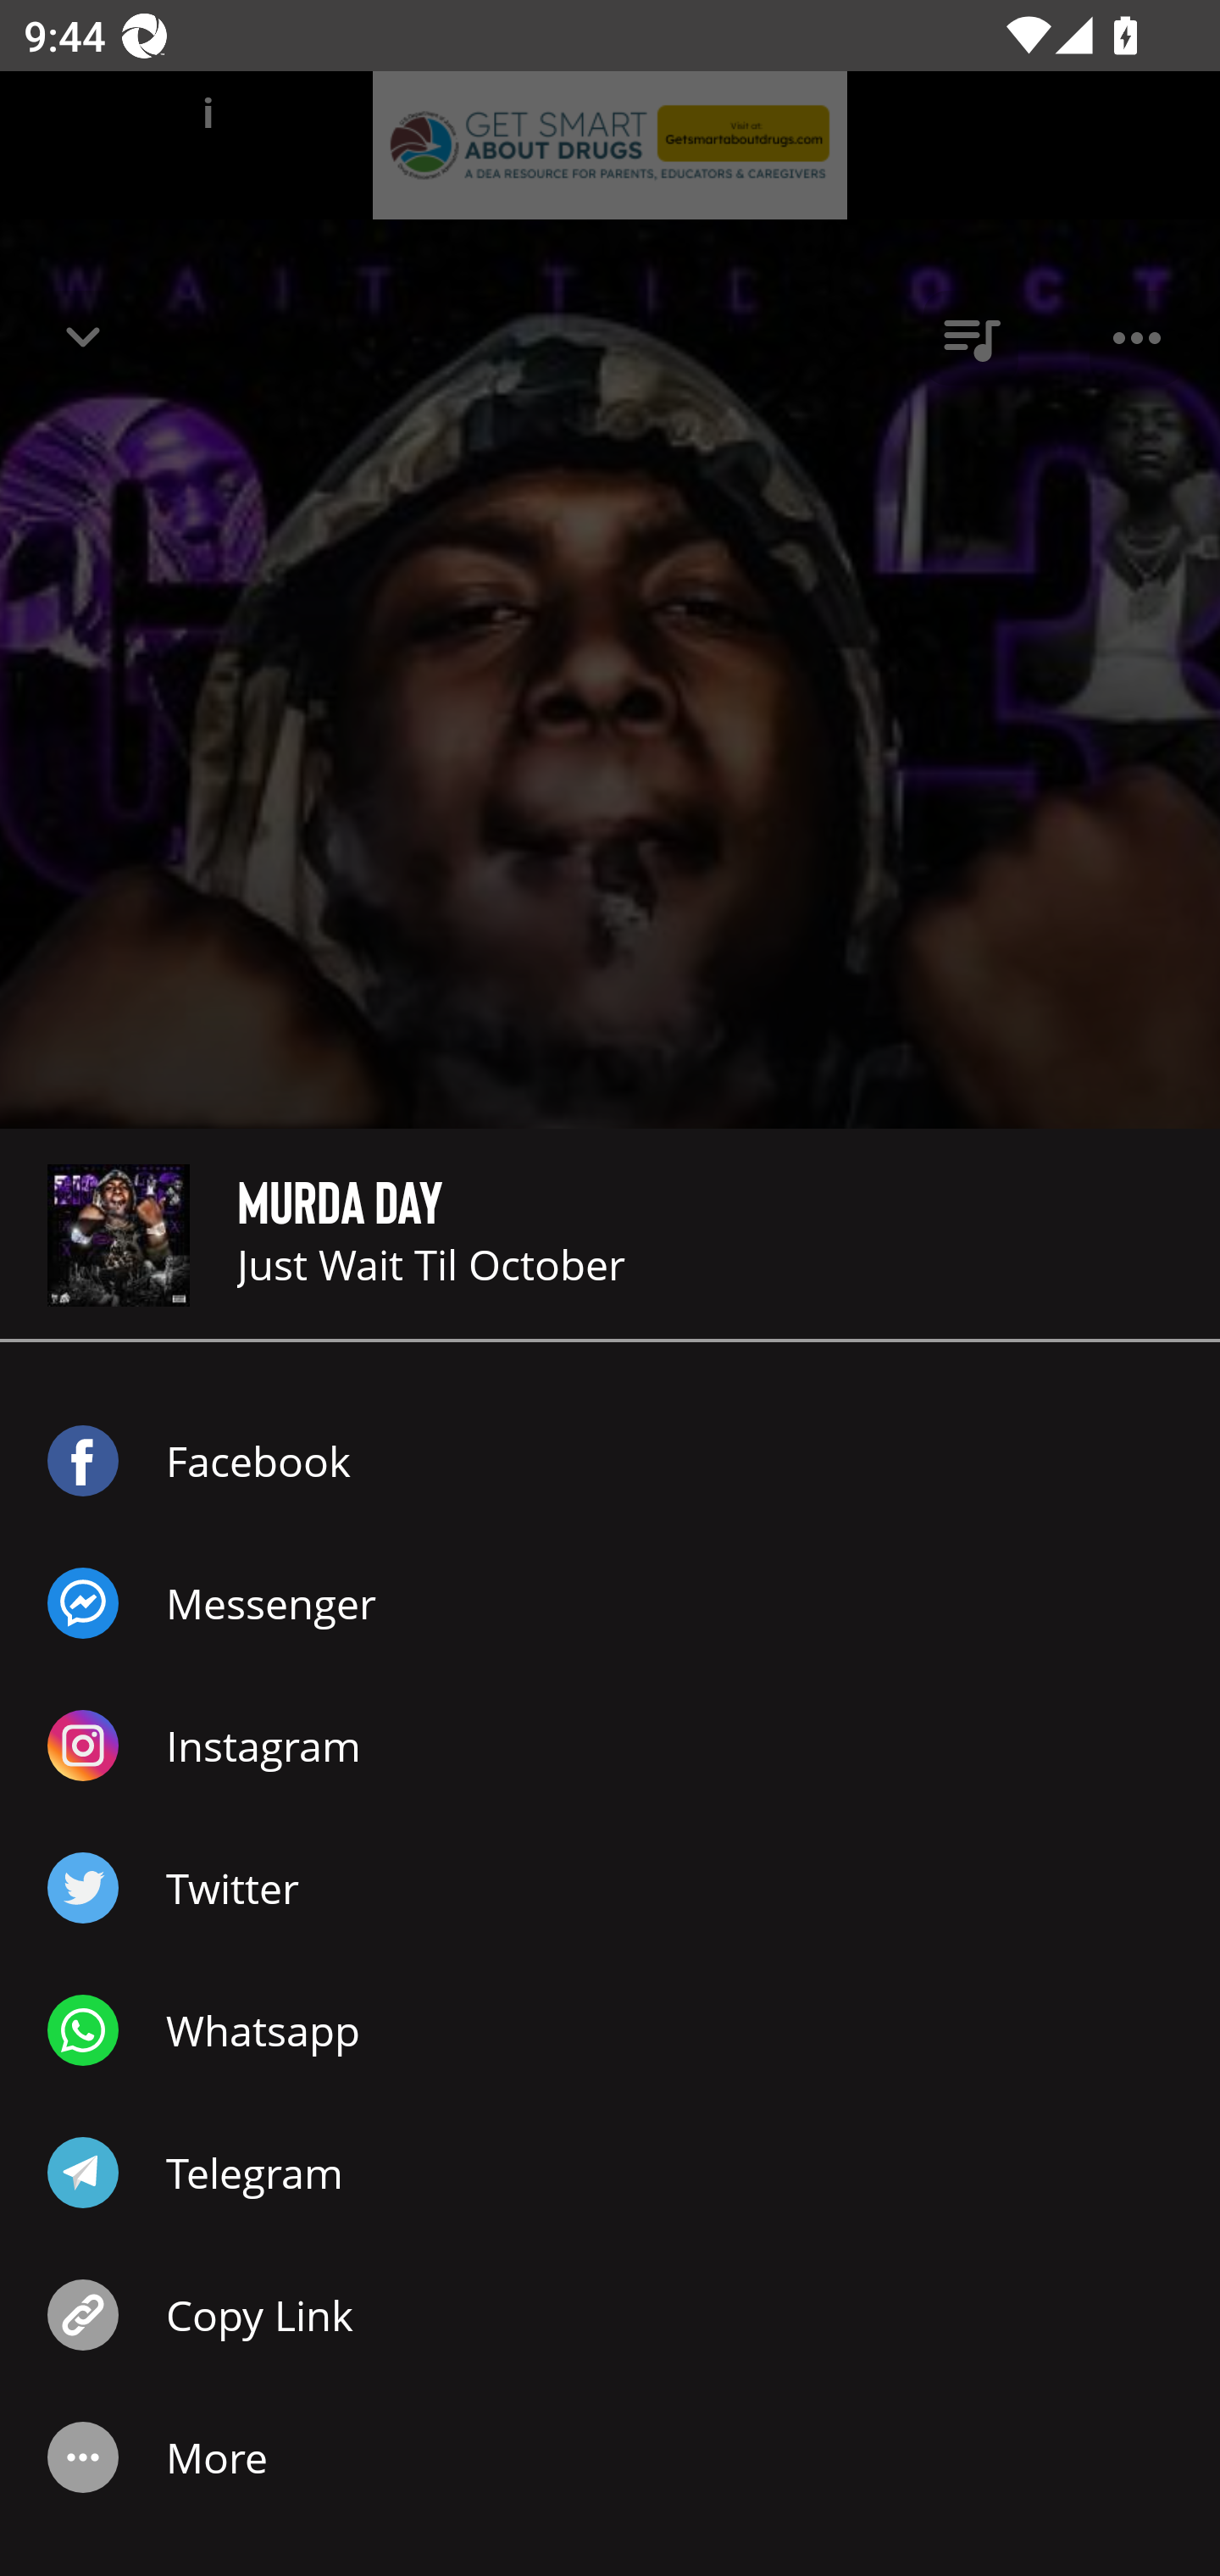  Describe the element at coordinates (610, 1460) in the screenshot. I see `Facebook` at that location.